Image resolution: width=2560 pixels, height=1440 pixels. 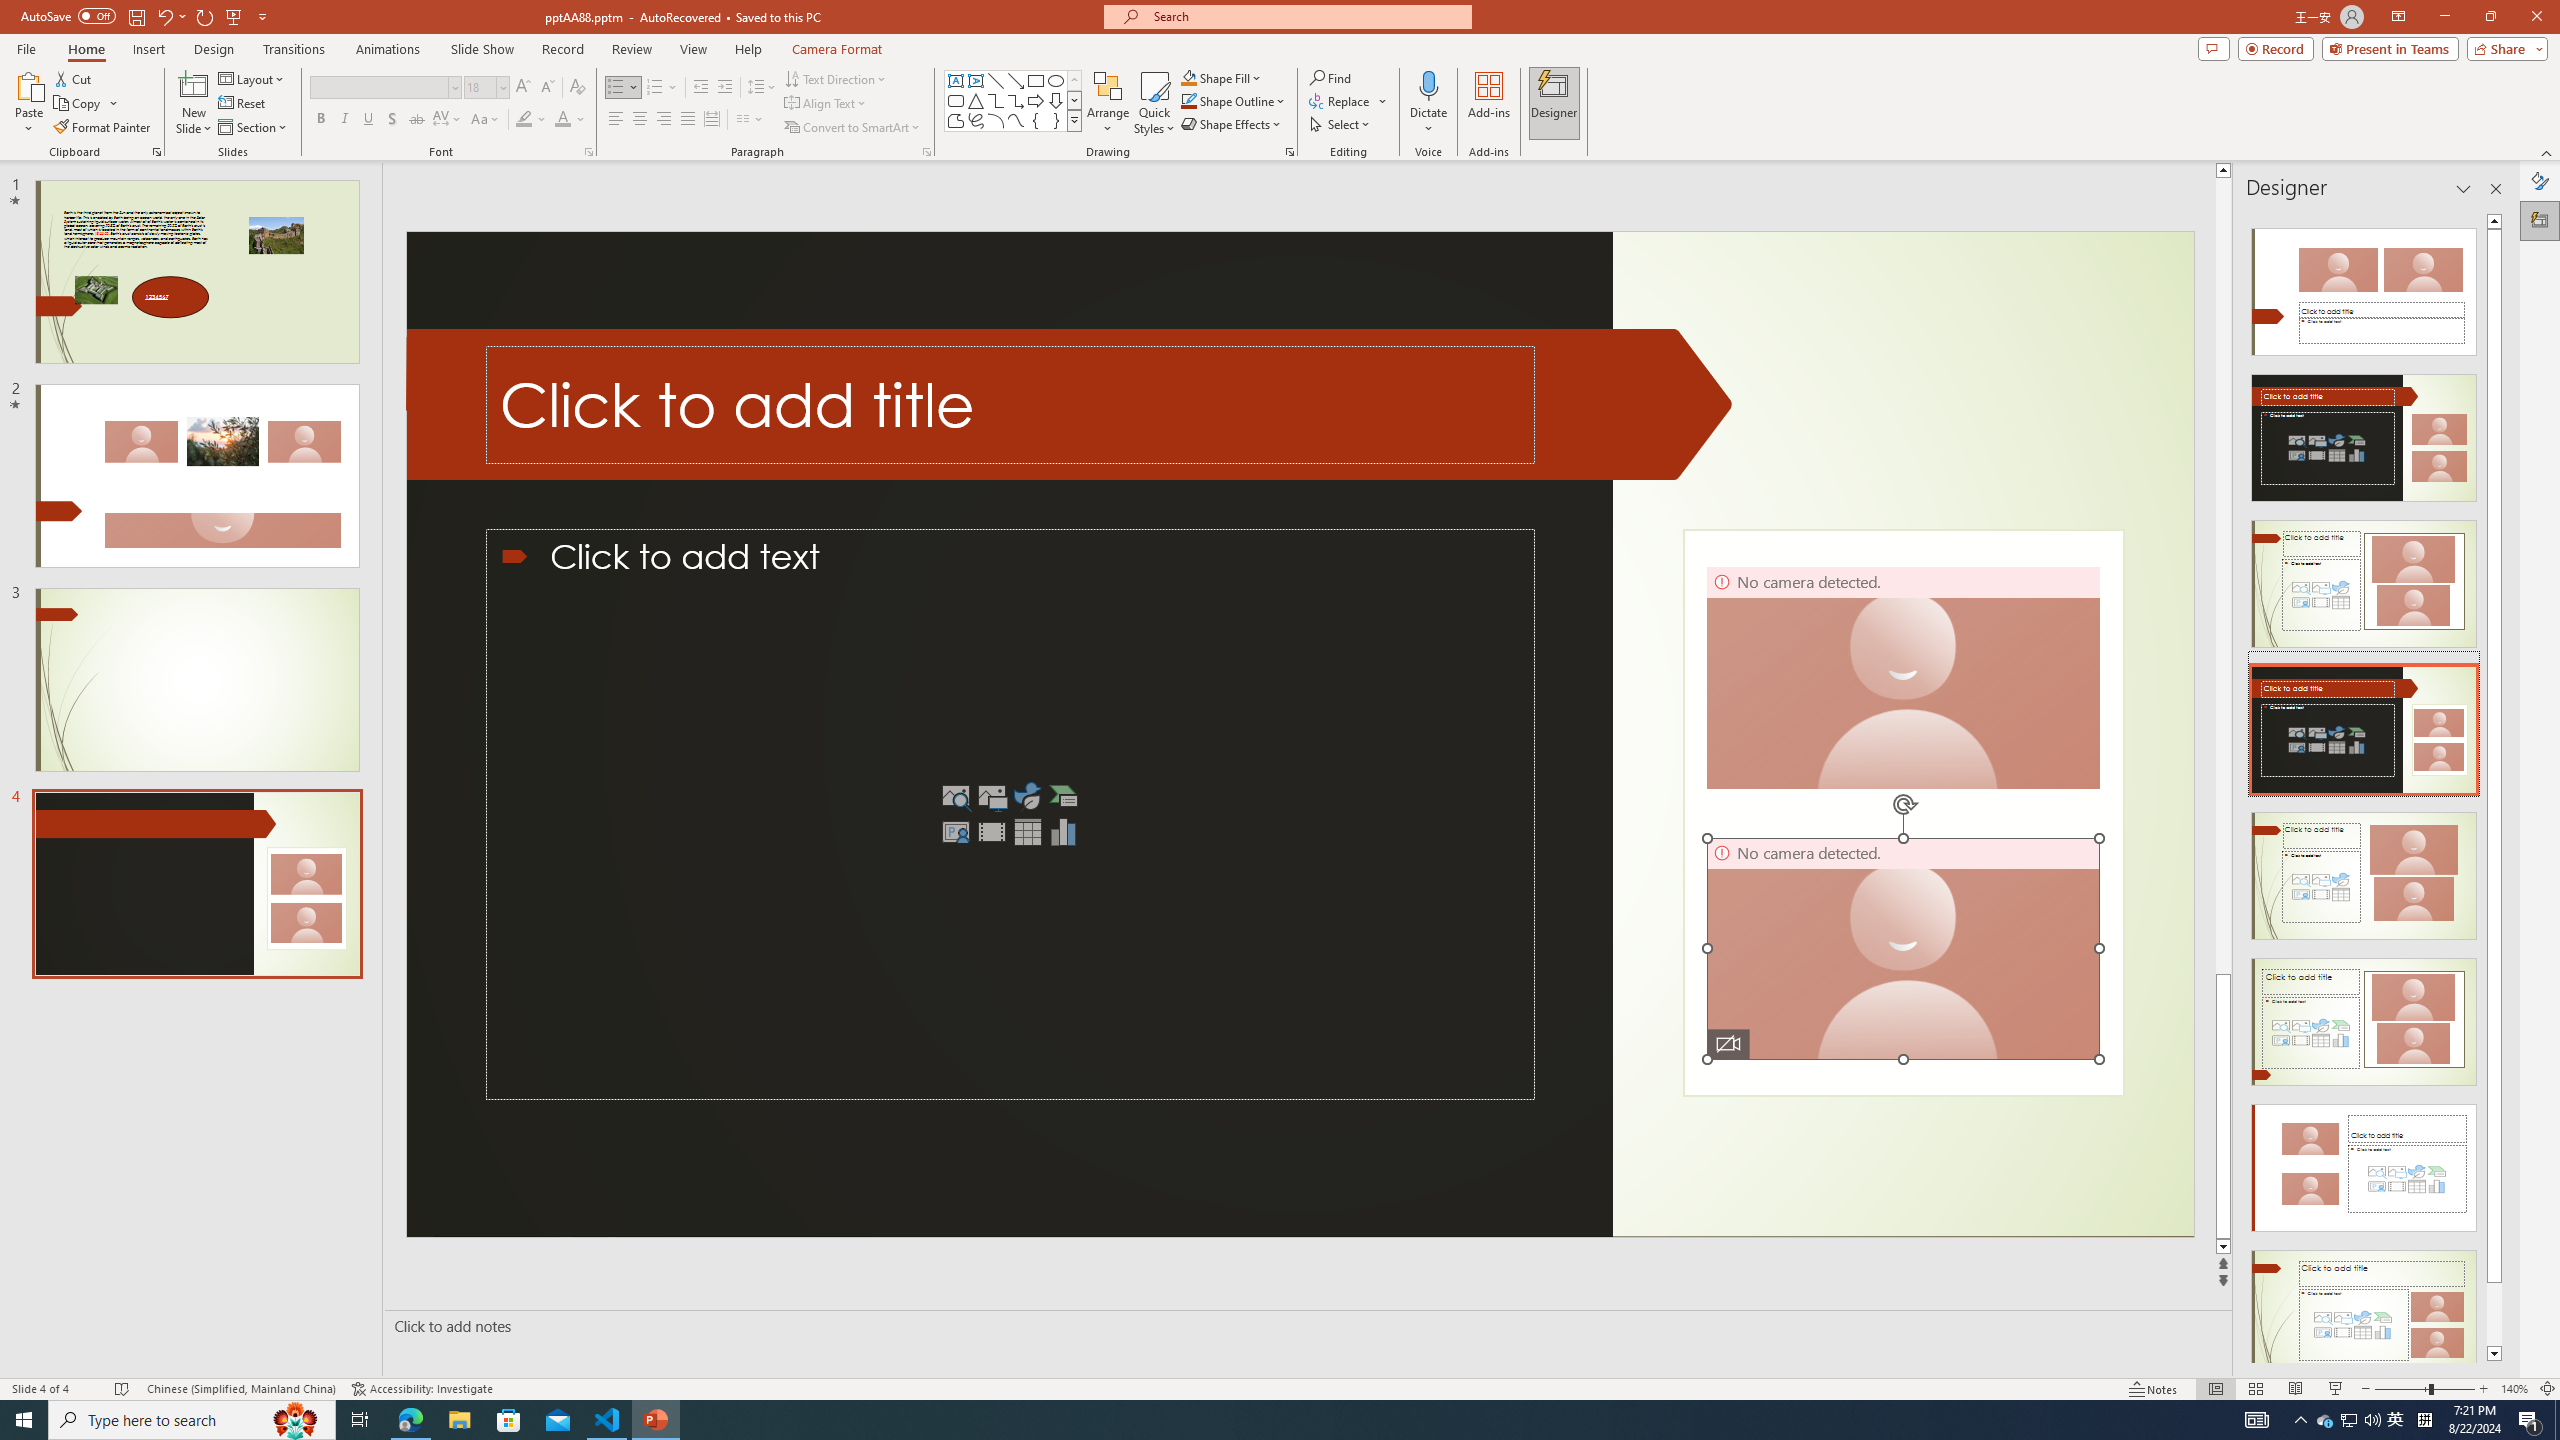 What do you see at coordinates (2223, 170) in the screenshot?
I see `Line up` at bounding box center [2223, 170].